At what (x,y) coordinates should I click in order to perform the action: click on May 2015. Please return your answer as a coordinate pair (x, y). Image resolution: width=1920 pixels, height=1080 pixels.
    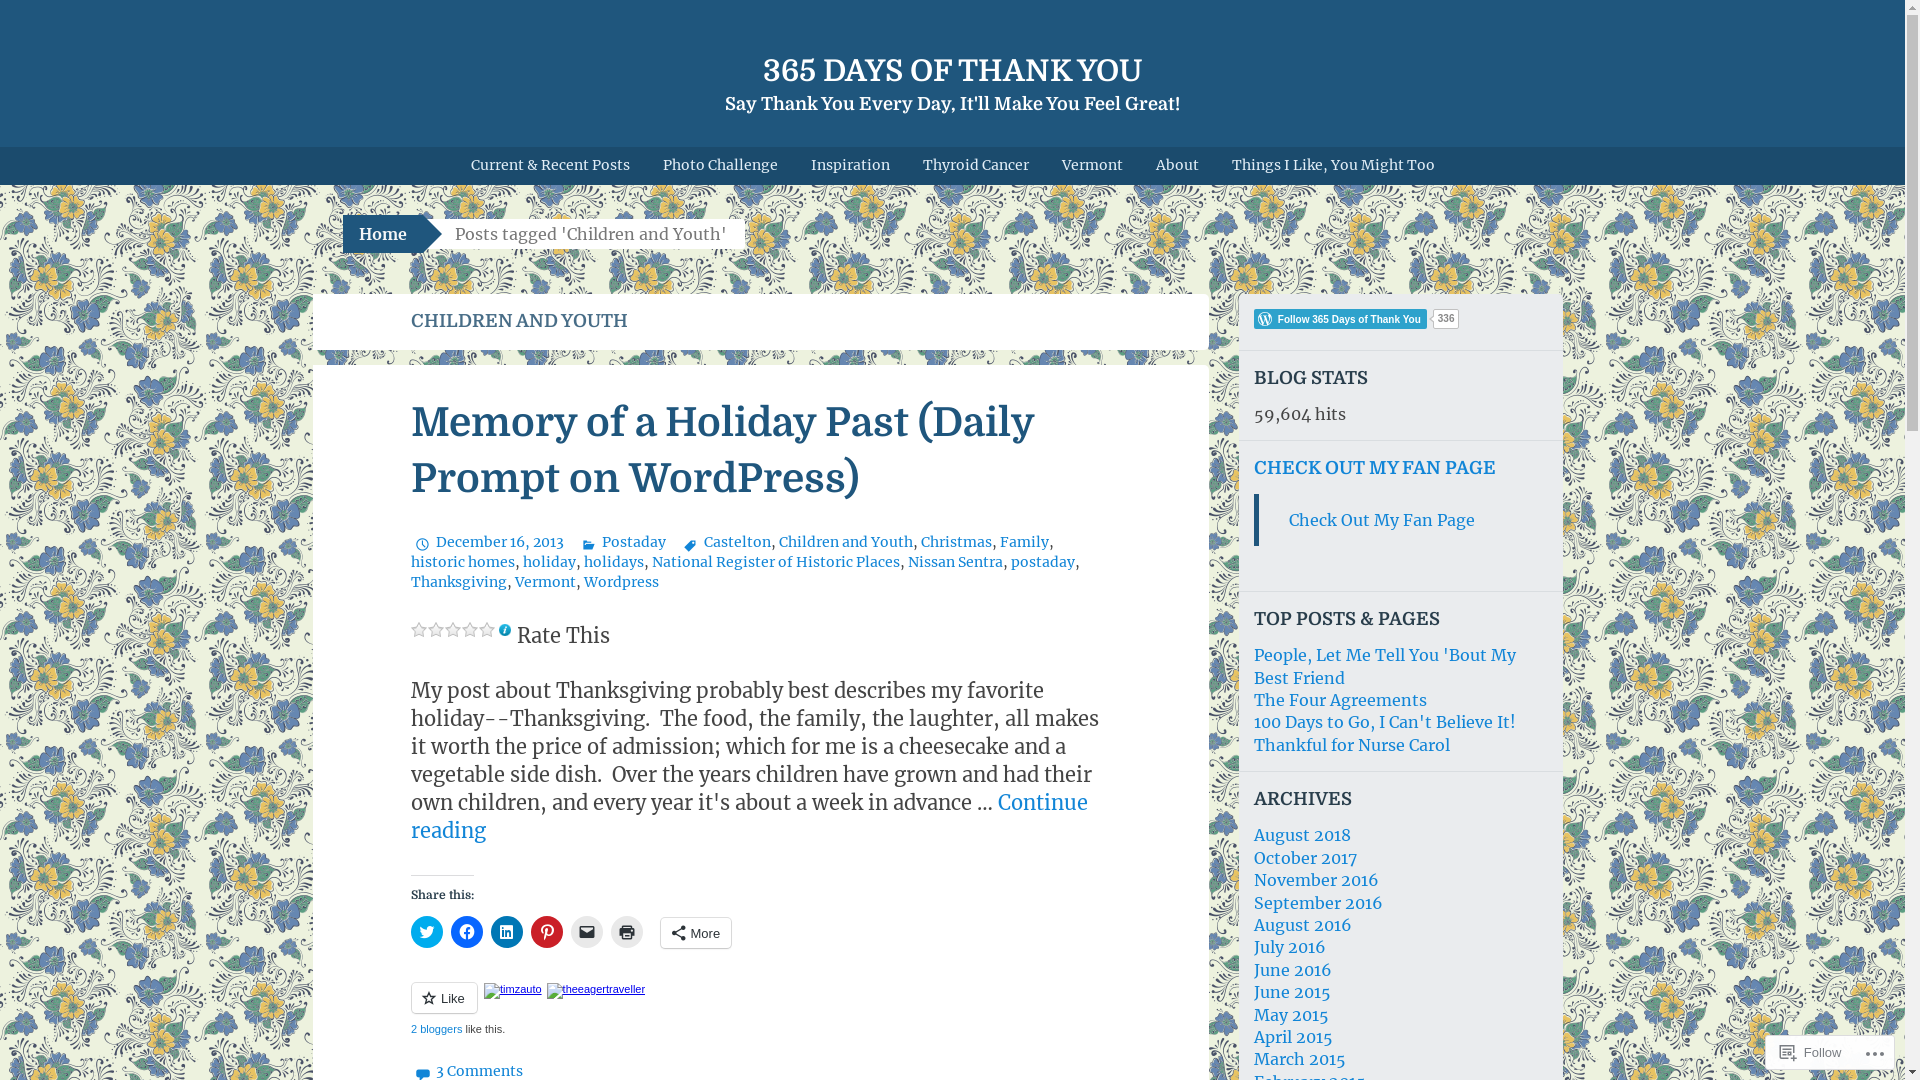
    Looking at the image, I should click on (1292, 1015).